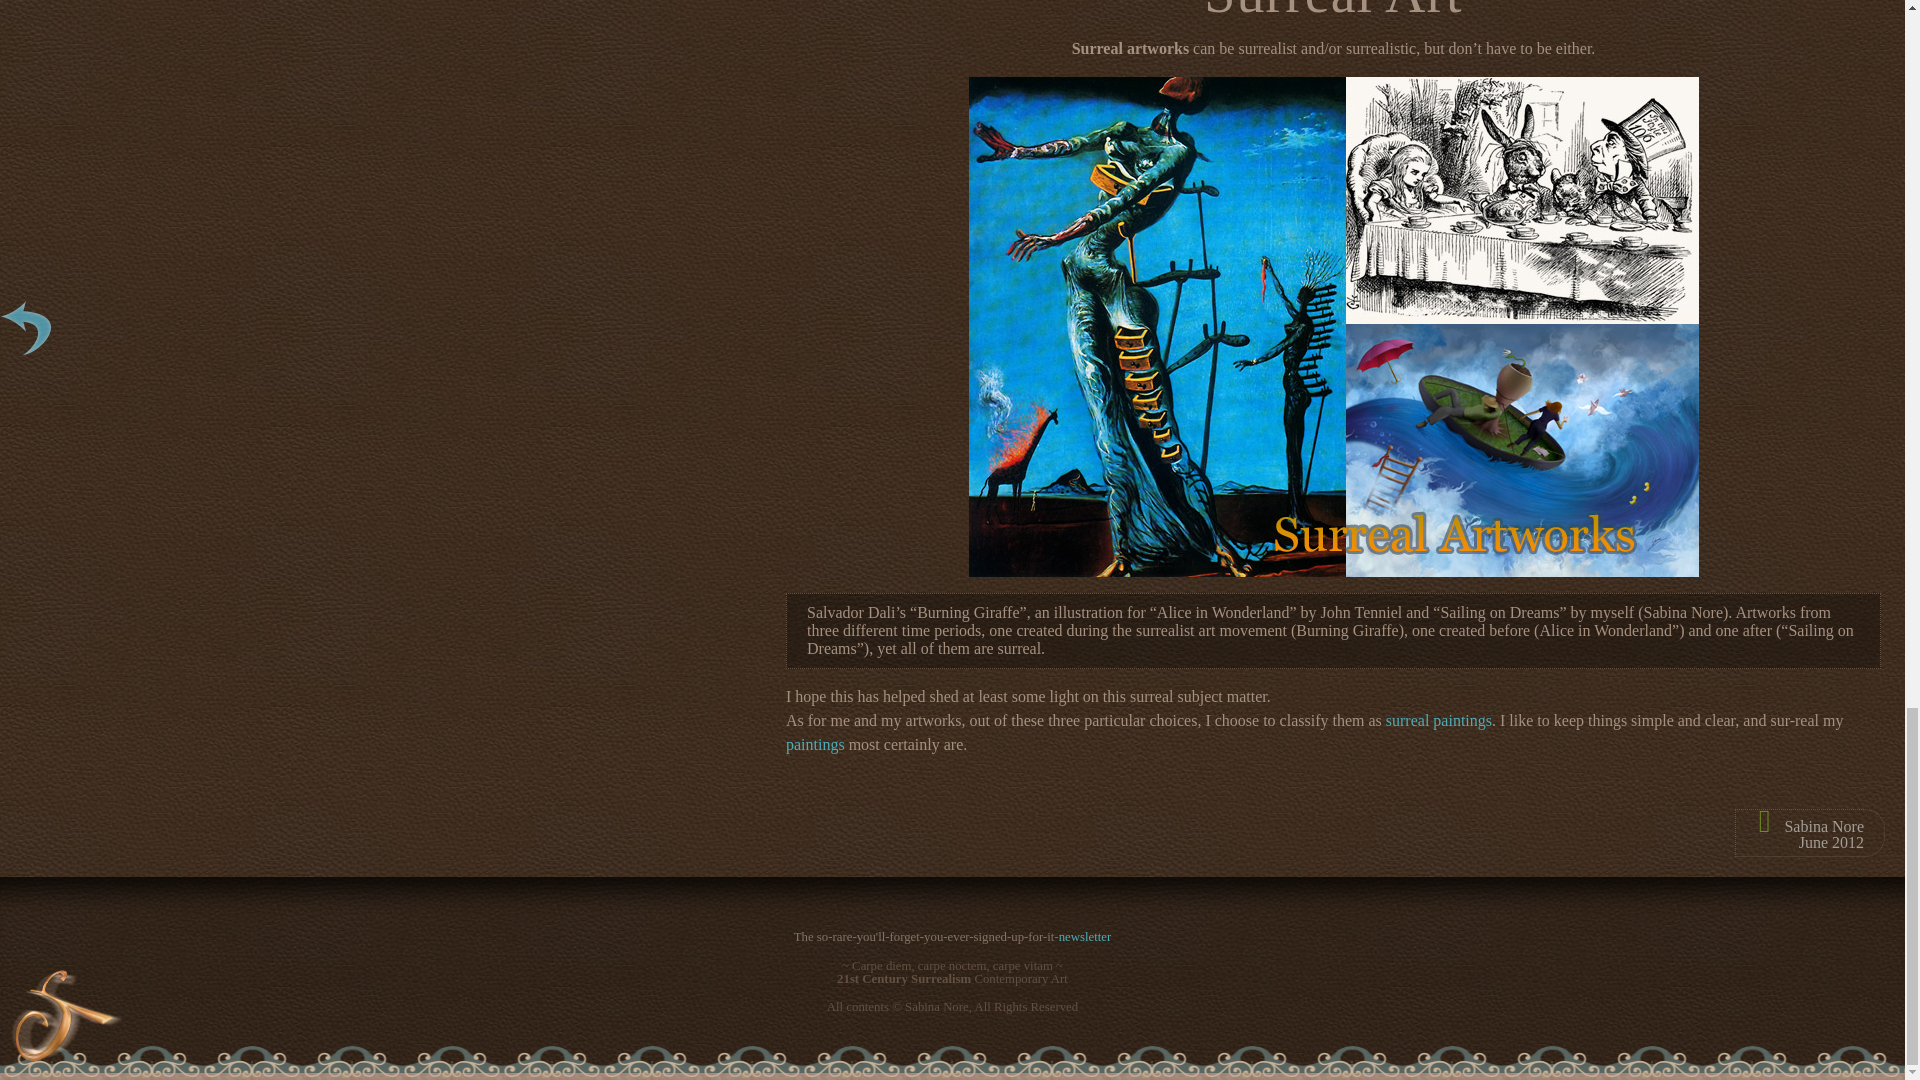  Describe the element at coordinates (814, 744) in the screenshot. I see `paintings` at that location.